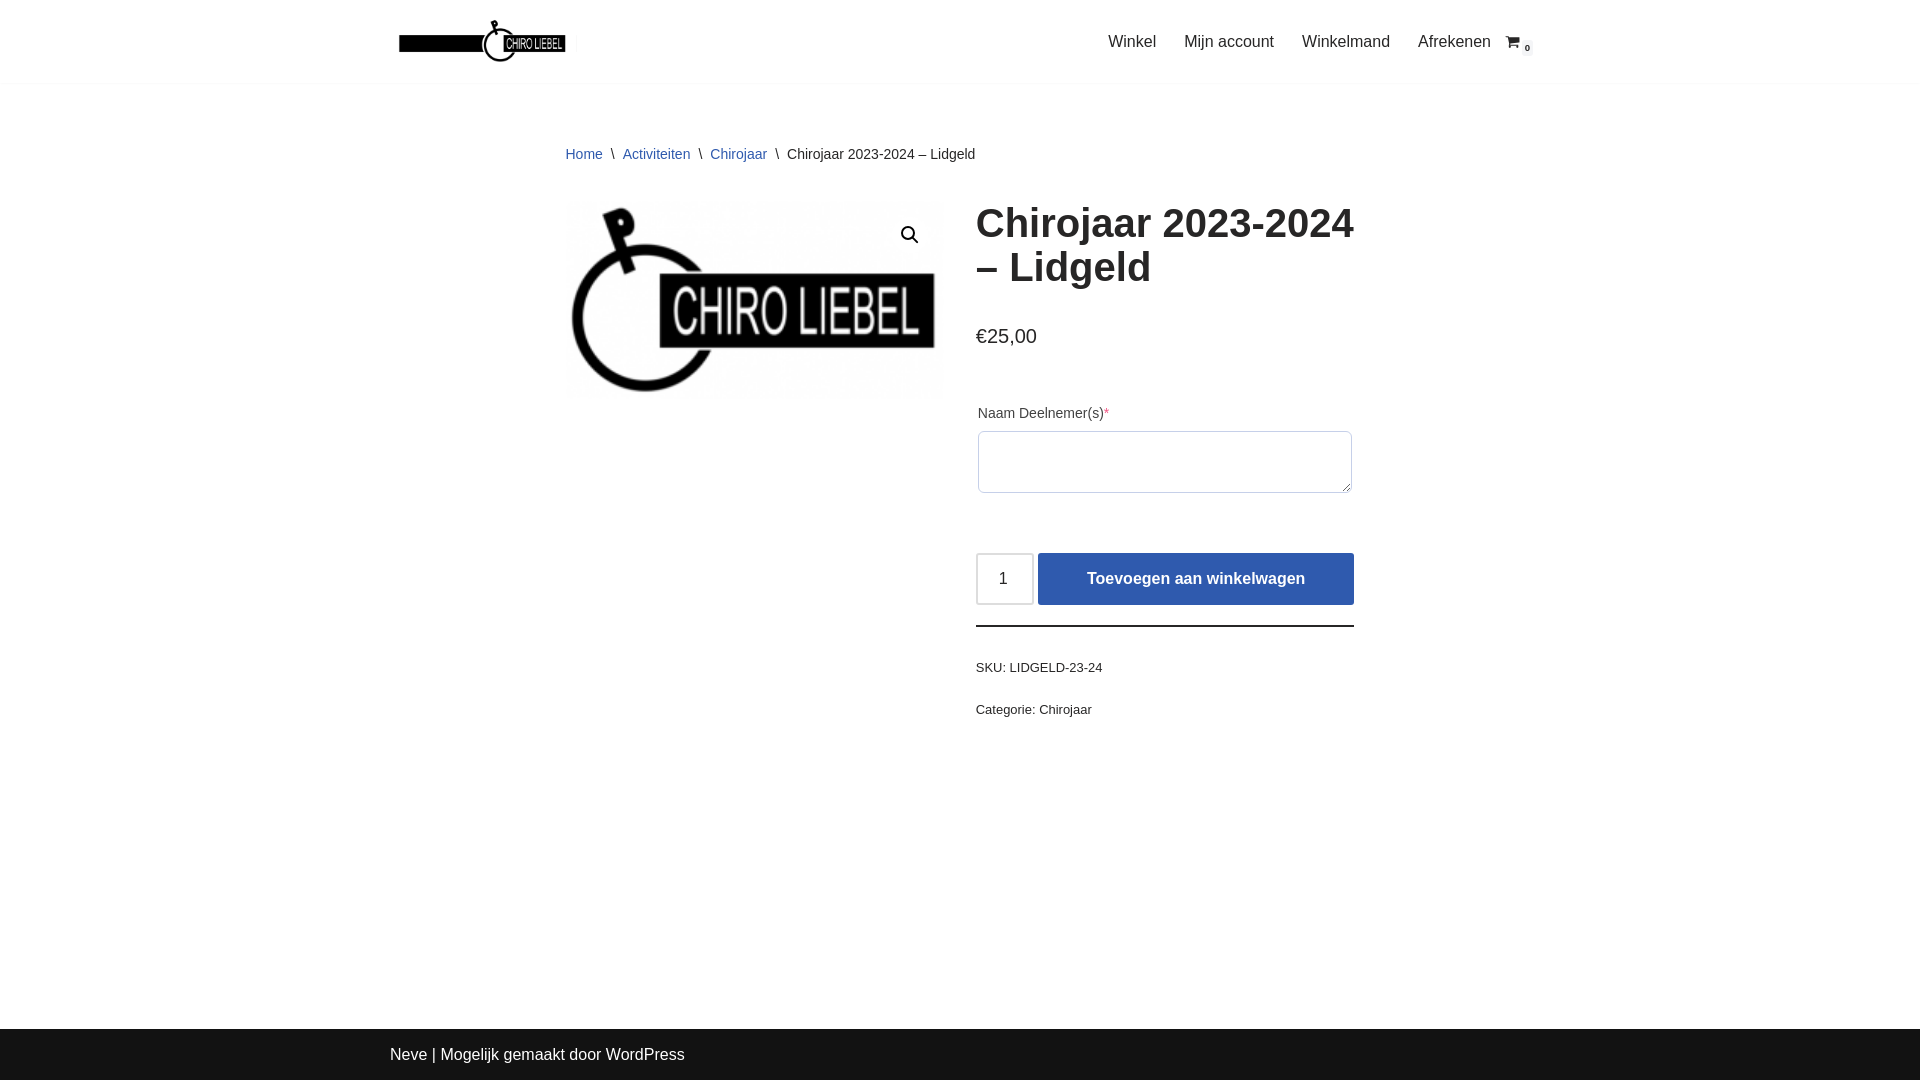 The height and width of the screenshot is (1080, 1920). I want to click on Spring naar de inhoud, so click(15, 42).